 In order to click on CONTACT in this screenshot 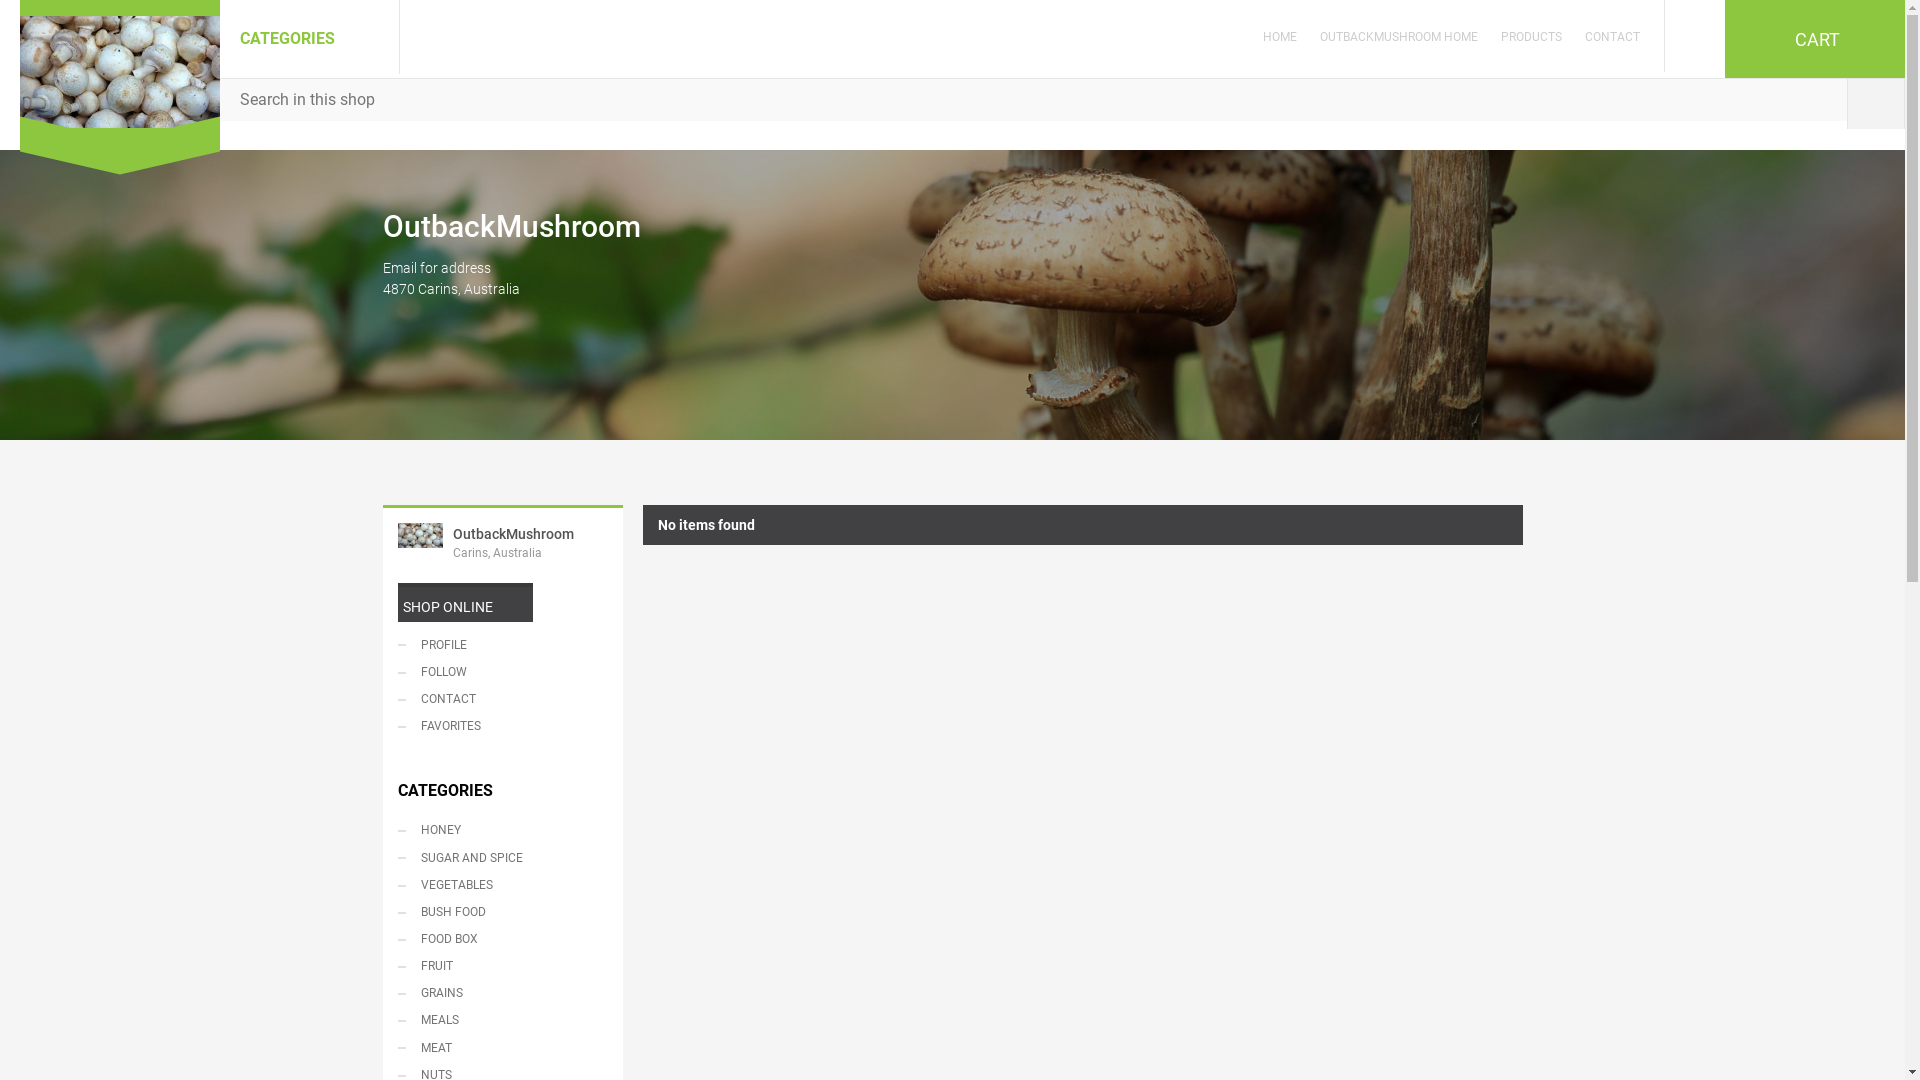, I will do `click(1618, 37)`.